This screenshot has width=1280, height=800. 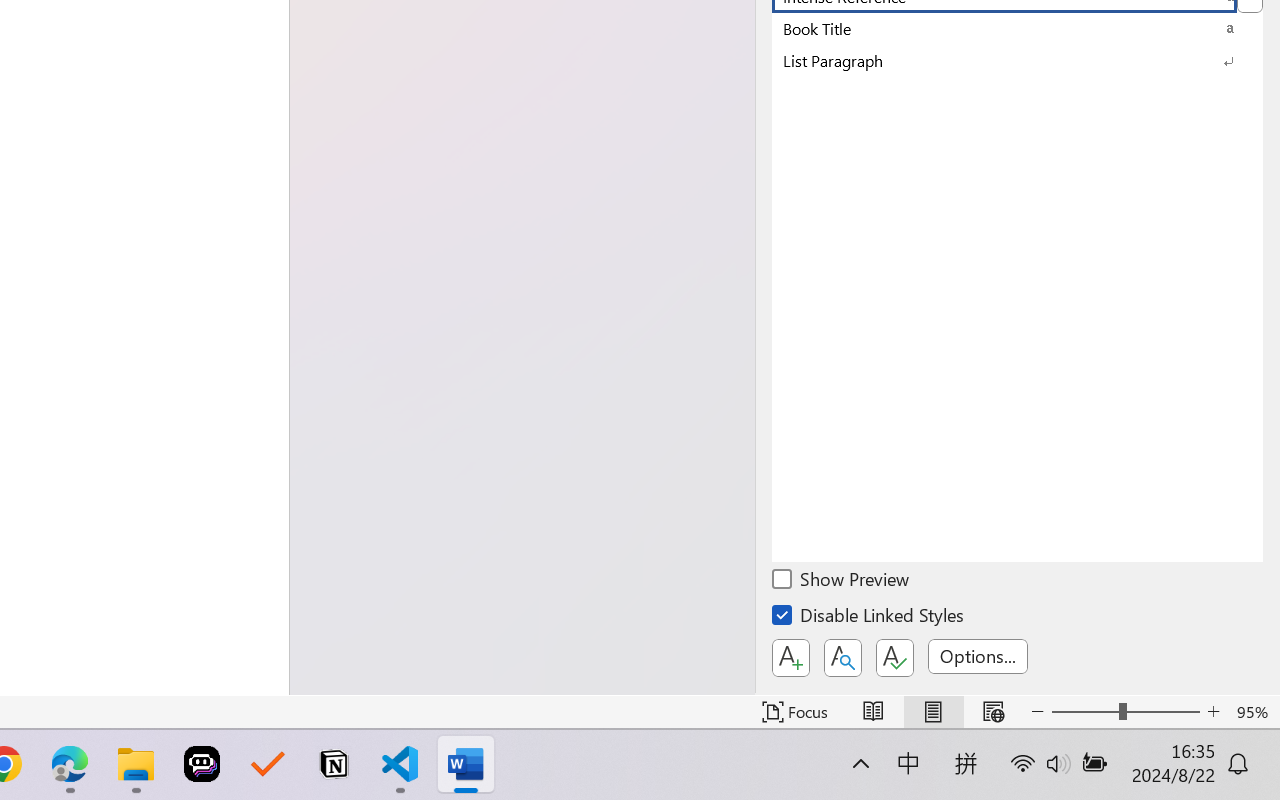 What do you see at coordinates (1254, 712) in the screenshot?
I see `Zoom 95%` at bounding box center [1254, 712].